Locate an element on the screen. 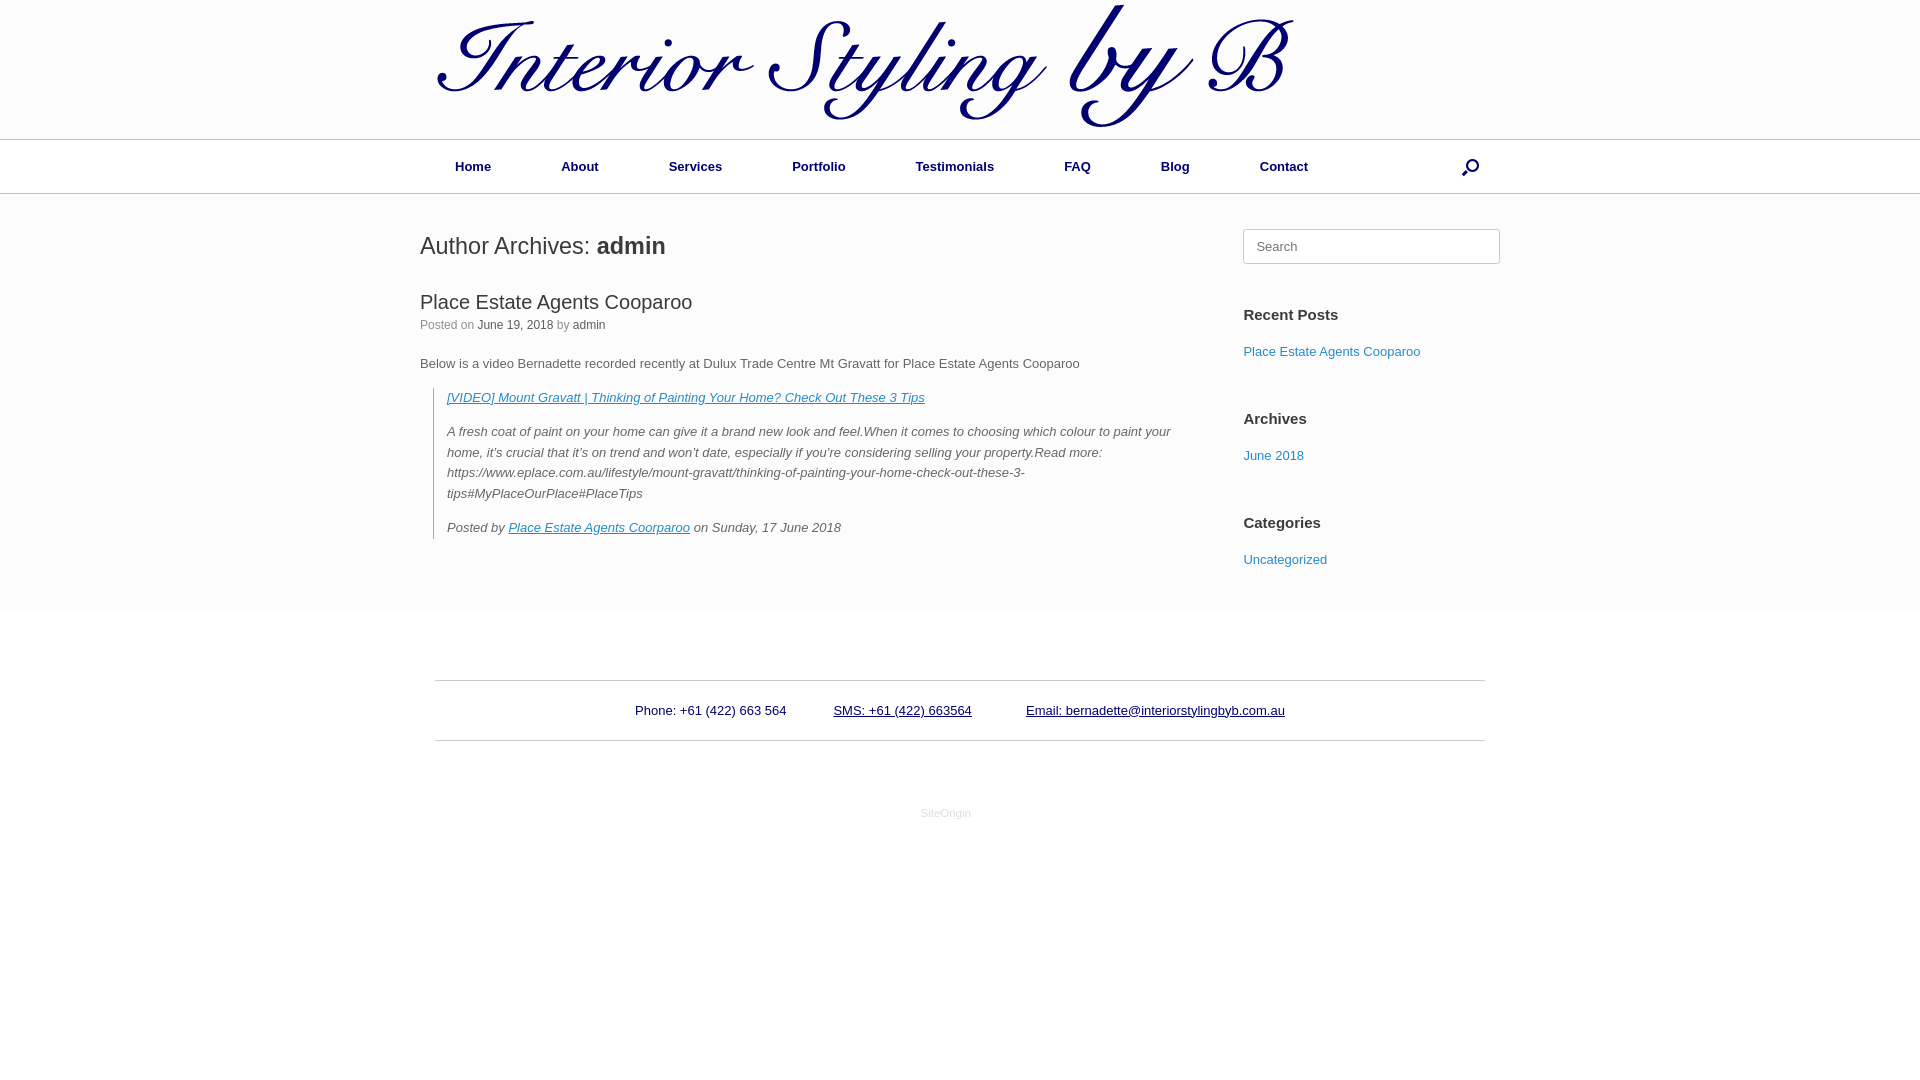  FAQ is located at coordinates (1078, 166).